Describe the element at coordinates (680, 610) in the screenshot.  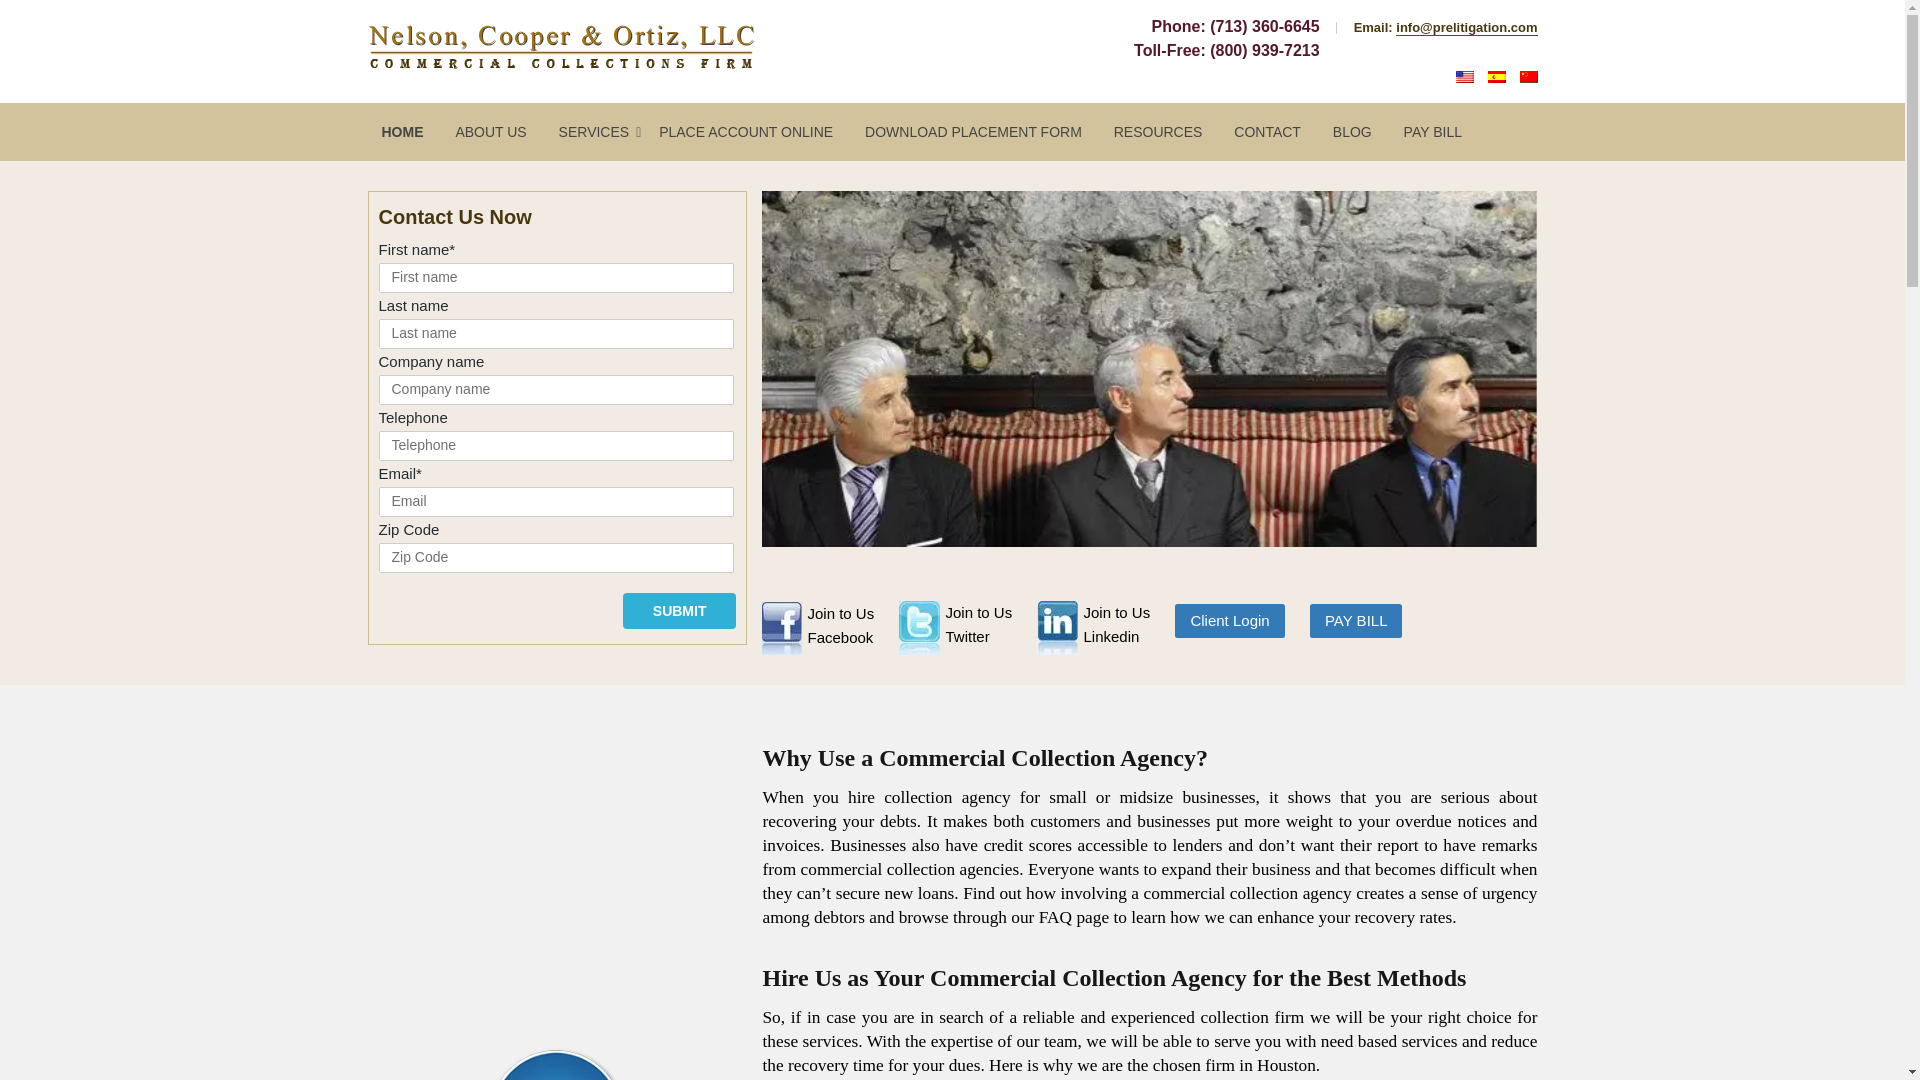
I see `Submit` at that location.